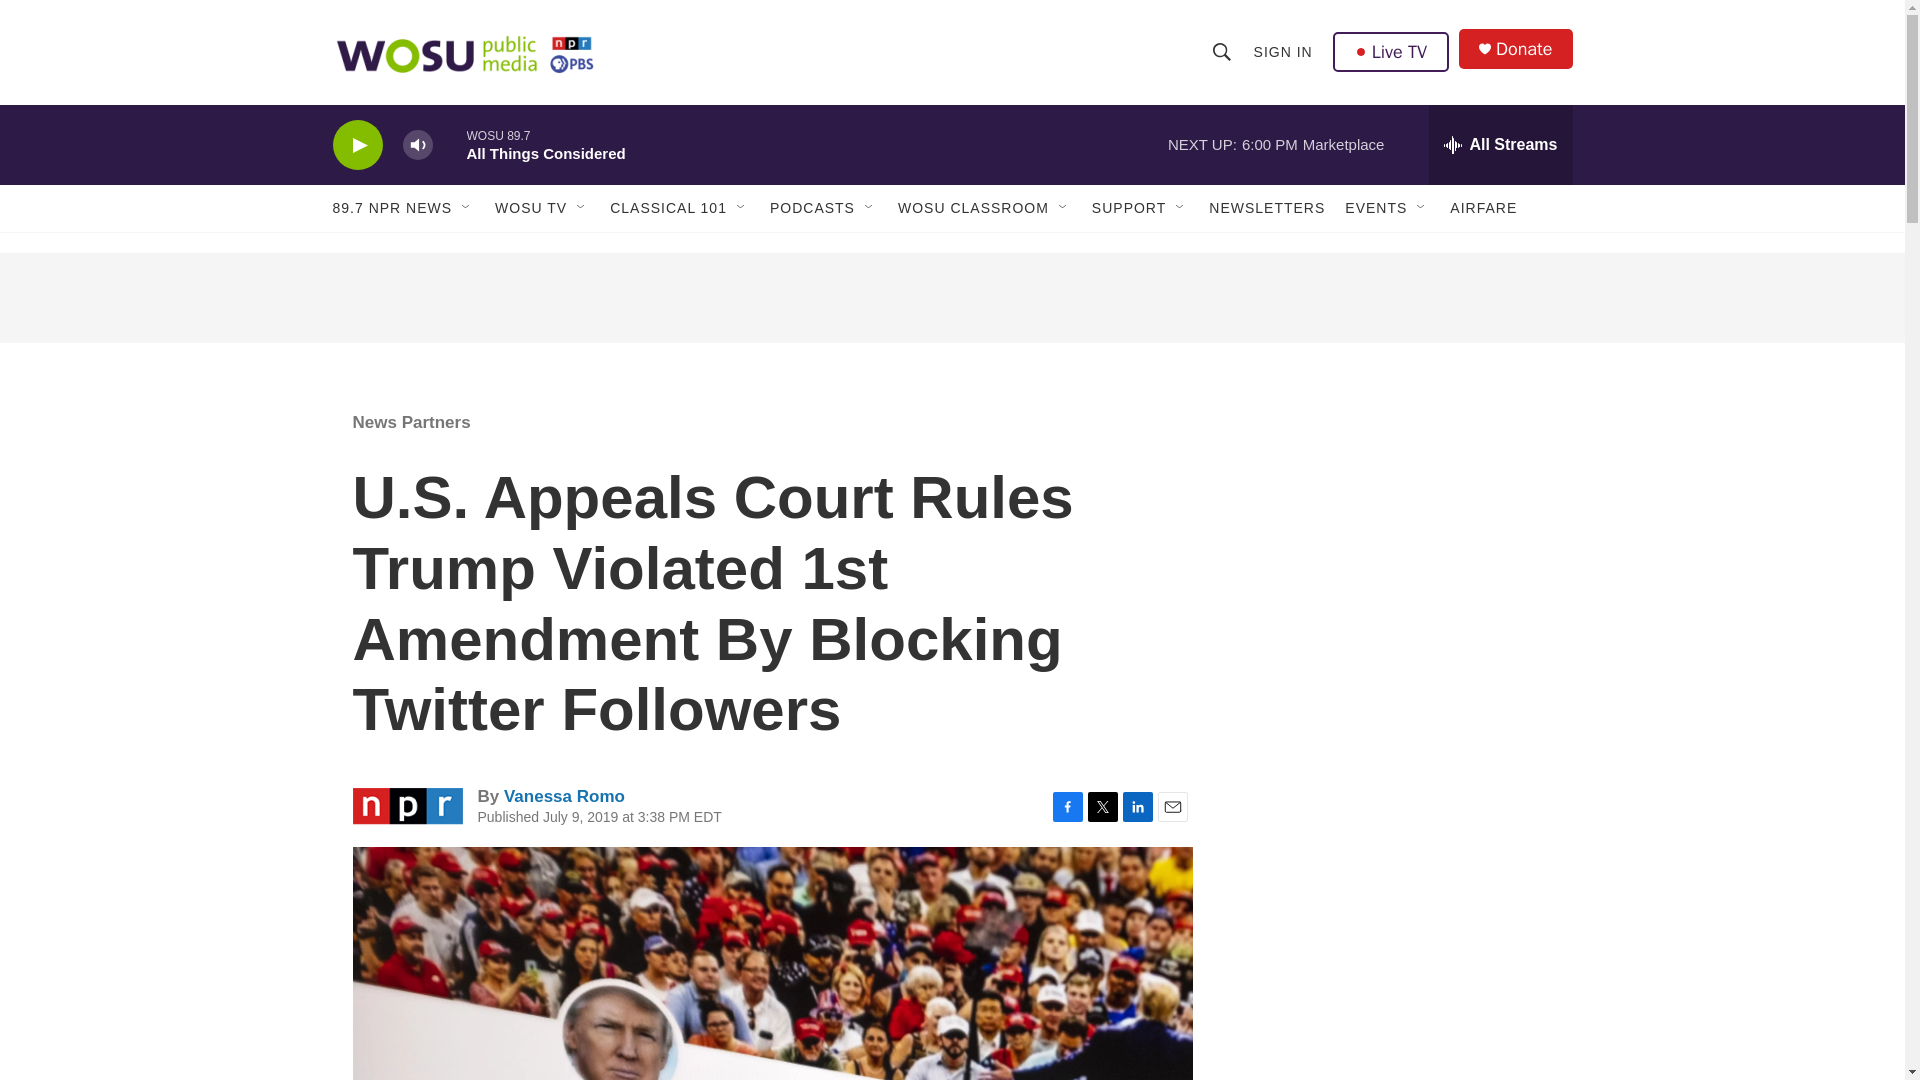 This screenshot has height=1080, width=1920. I want to click on 3rd party ad content, so click(1401, 528).